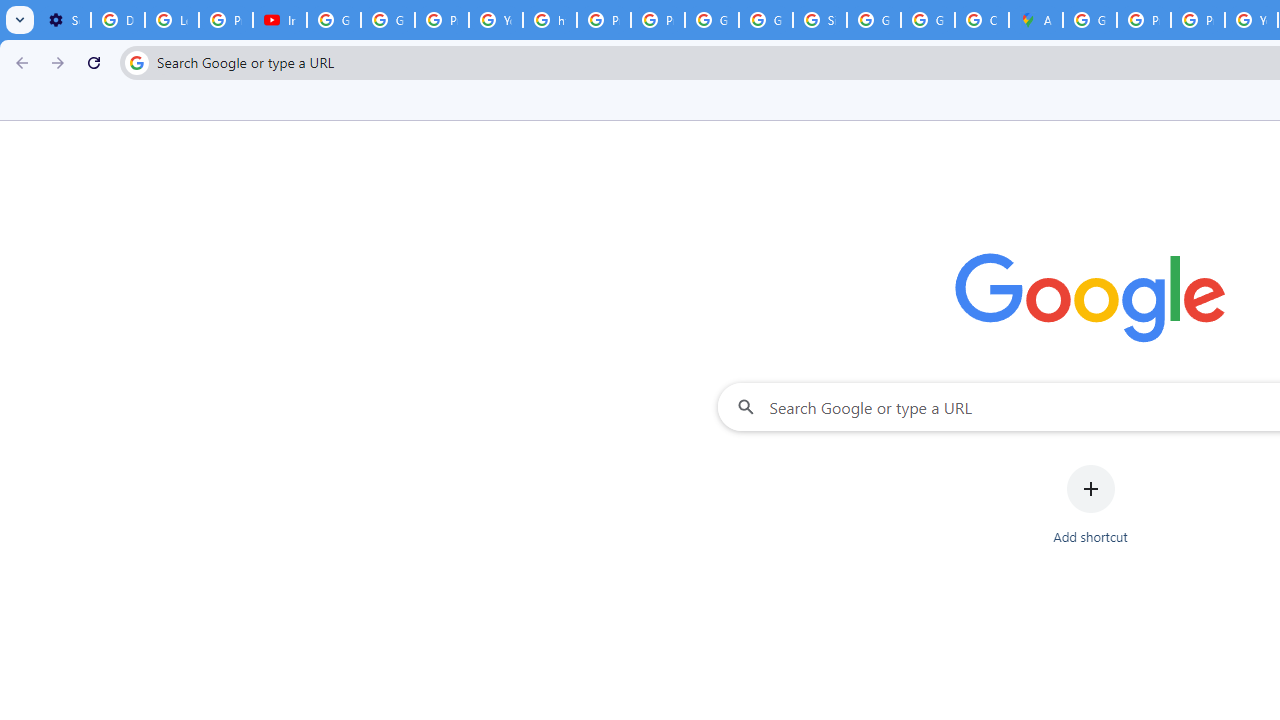 Image resolution: width=1280 pixels, height=720 pixels. What do you see at coordinates (280, 20) in the screenshot?
I see `Introduction | Google Privacy Policy - YouTube` at bounding box center [280, 20].